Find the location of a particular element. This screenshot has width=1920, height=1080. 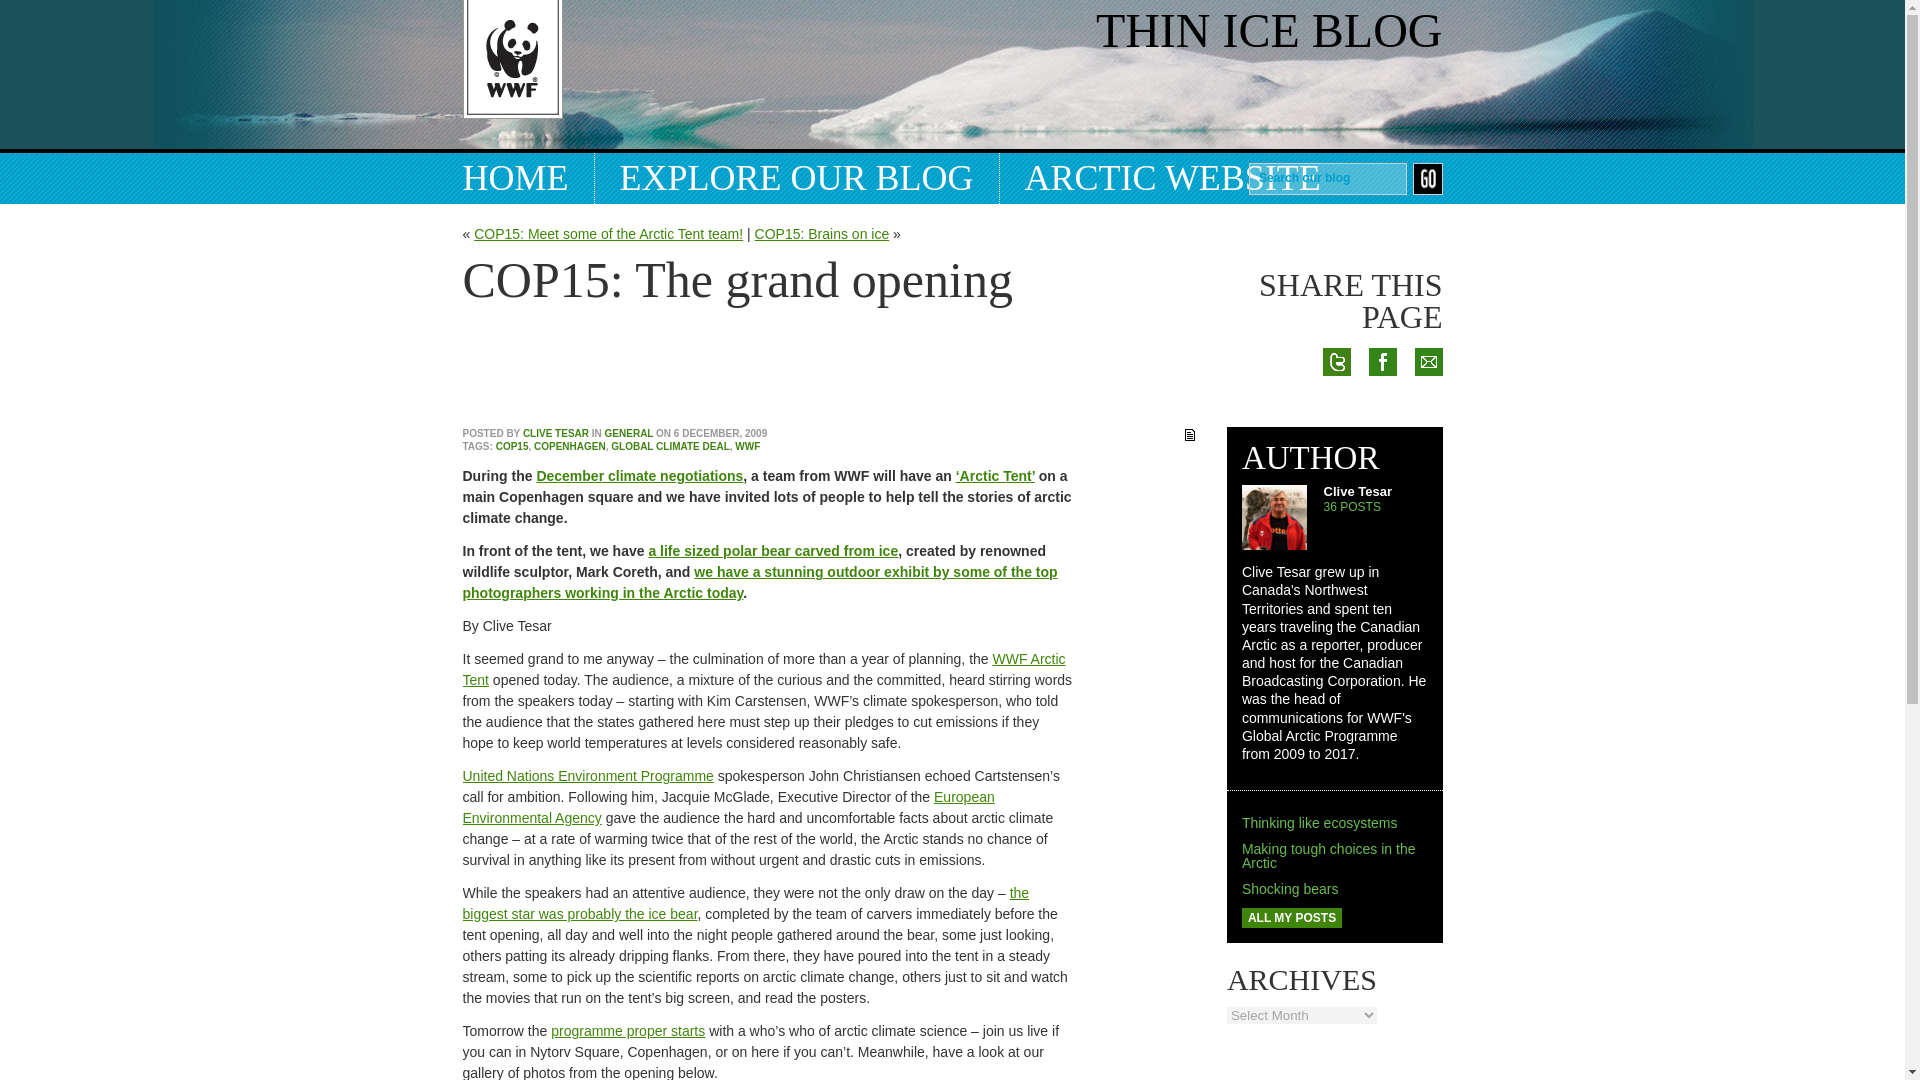

European Environmental Agency is located at coordinates (728, 808).